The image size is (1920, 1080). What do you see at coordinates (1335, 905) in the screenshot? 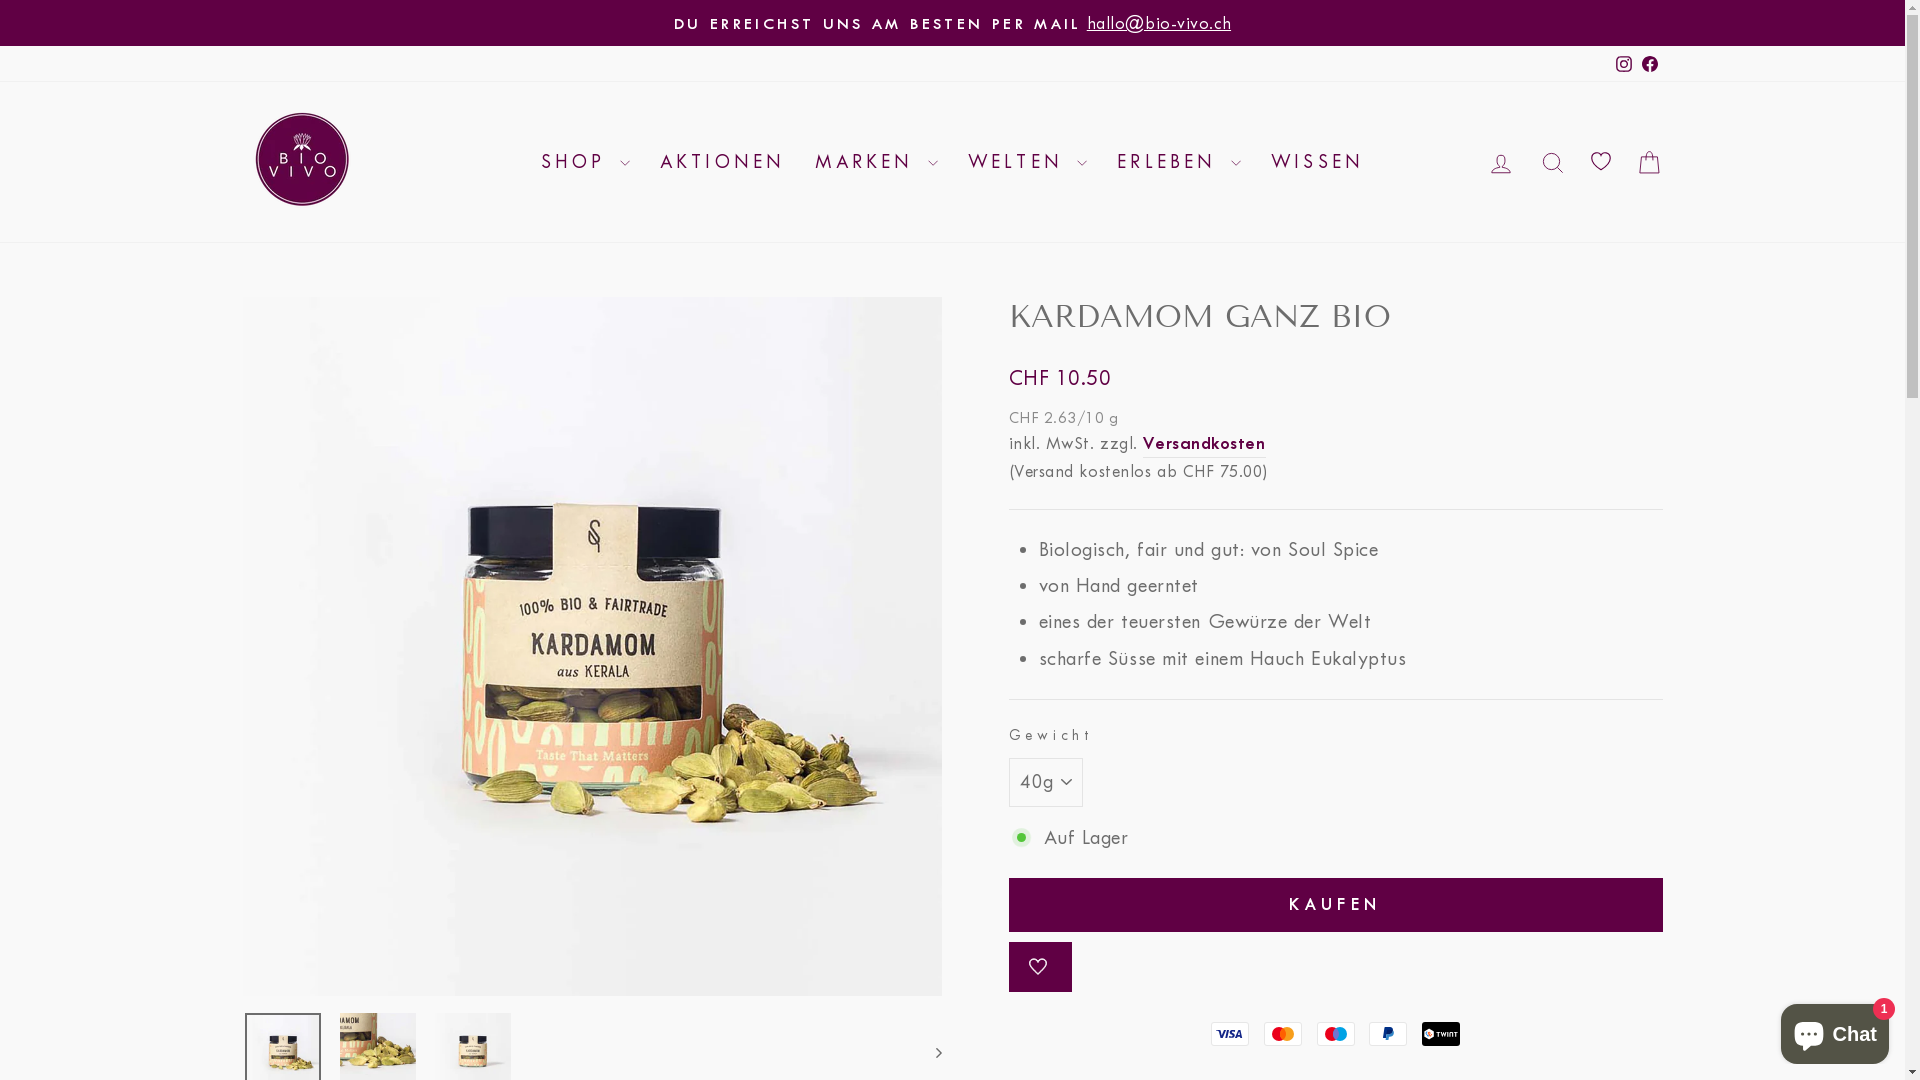
I see `KAUFEN` at bounding box center [1335, 905].